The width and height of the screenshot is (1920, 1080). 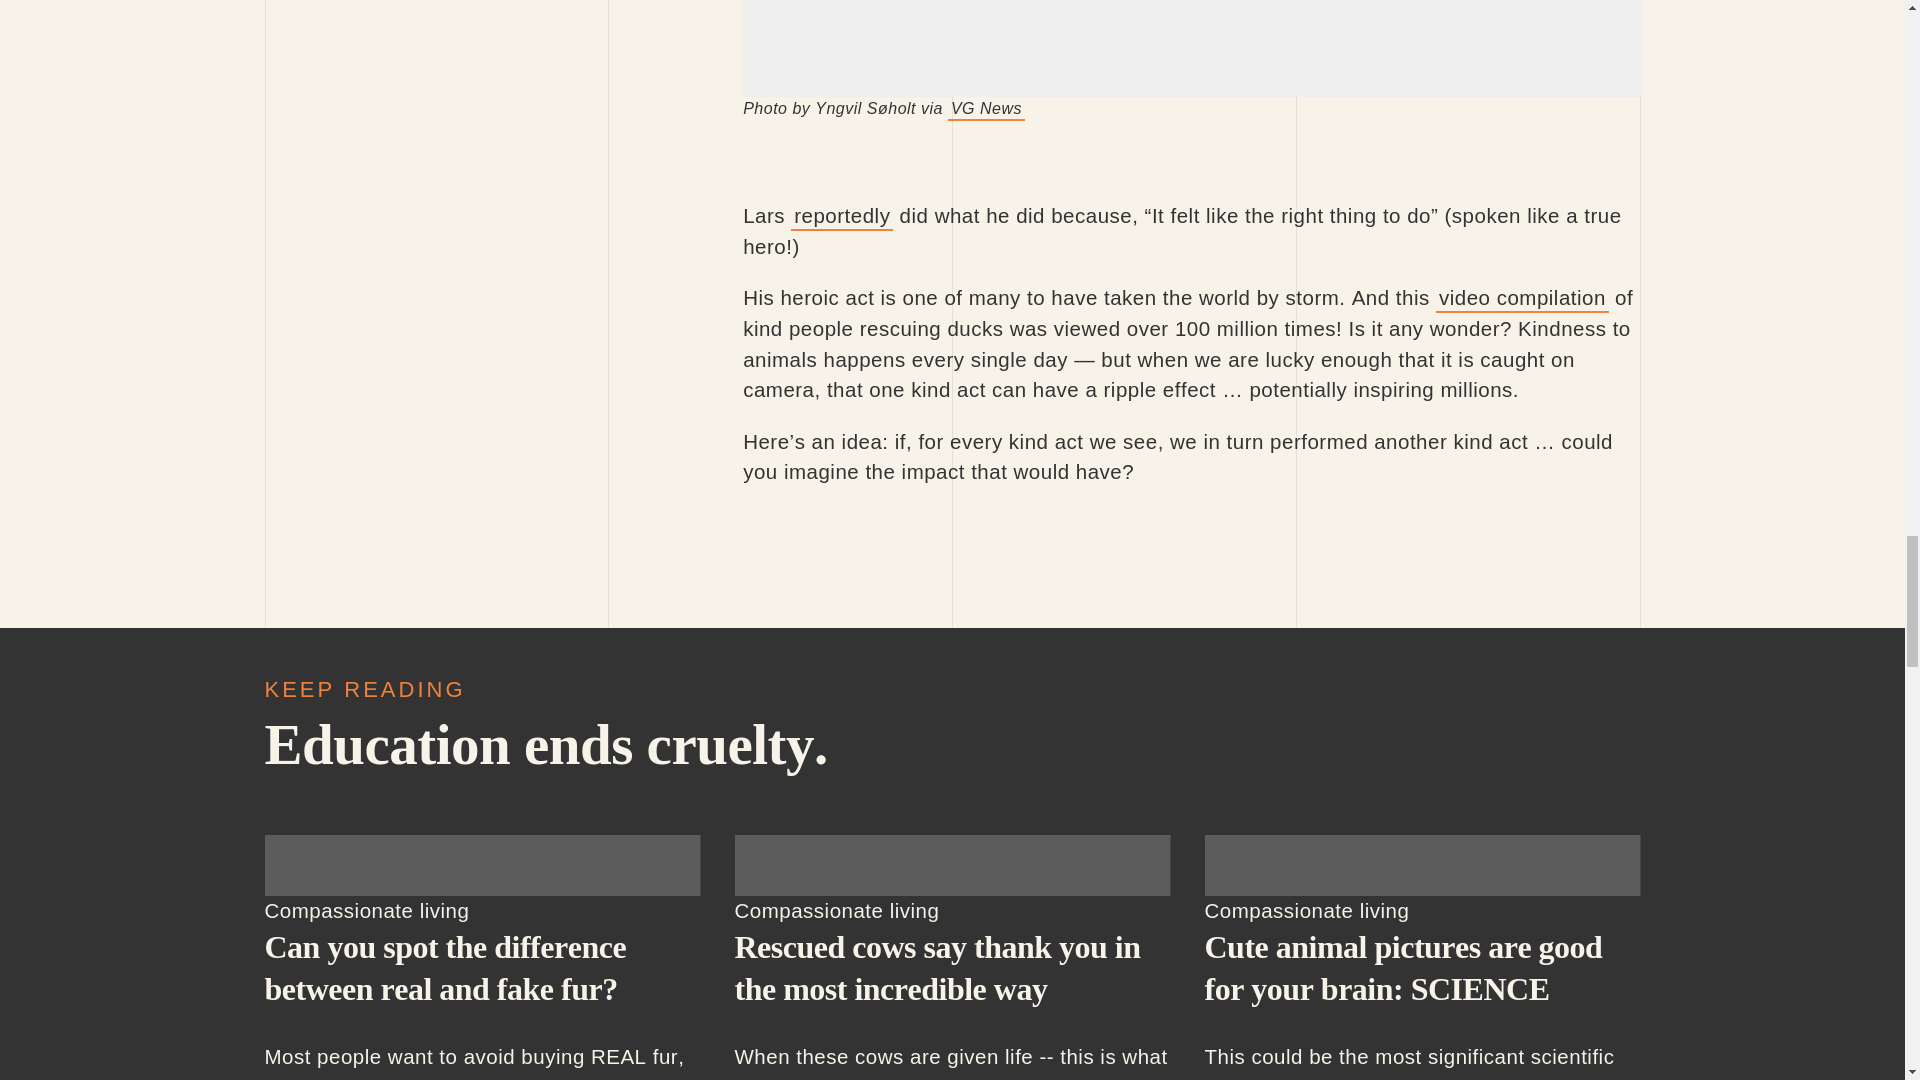 I want to click on VG News, so click(x=986, y=109).